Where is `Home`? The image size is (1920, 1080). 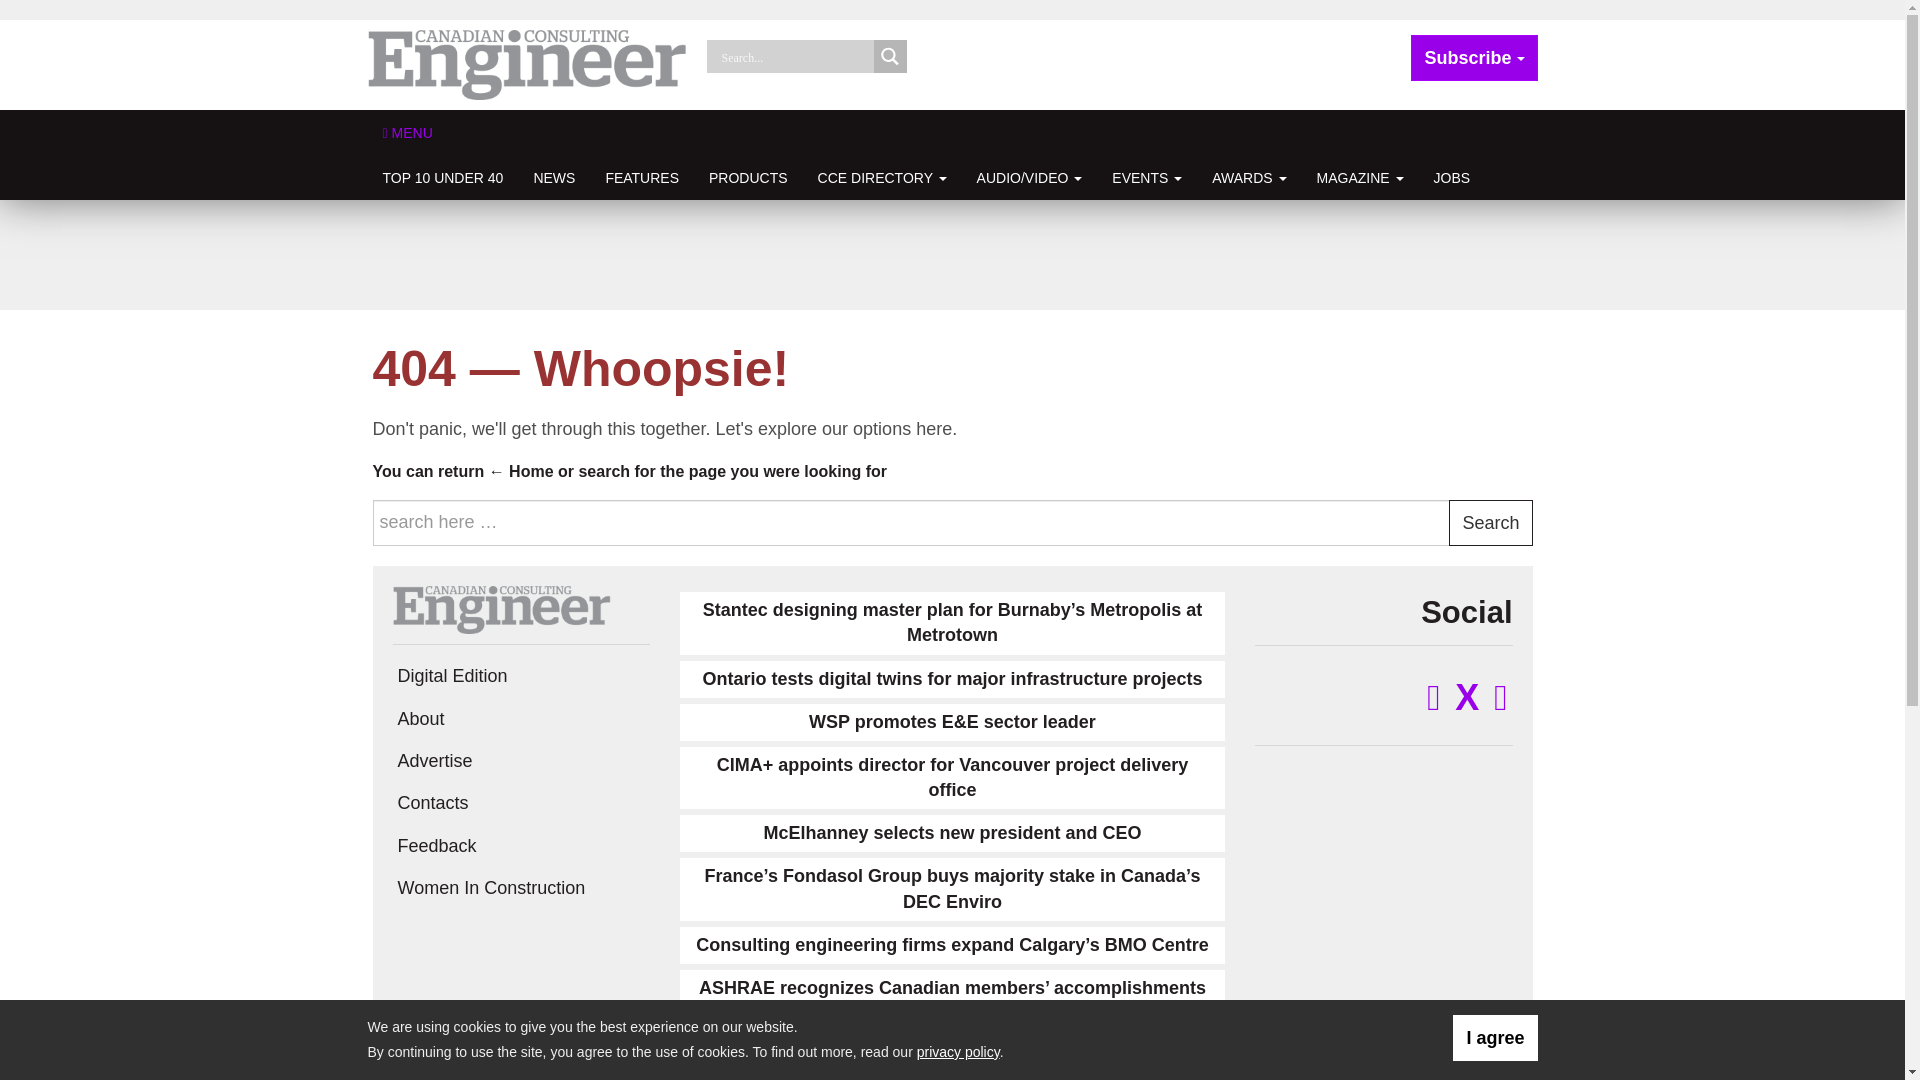
Home is located at coordinates (522, 471).